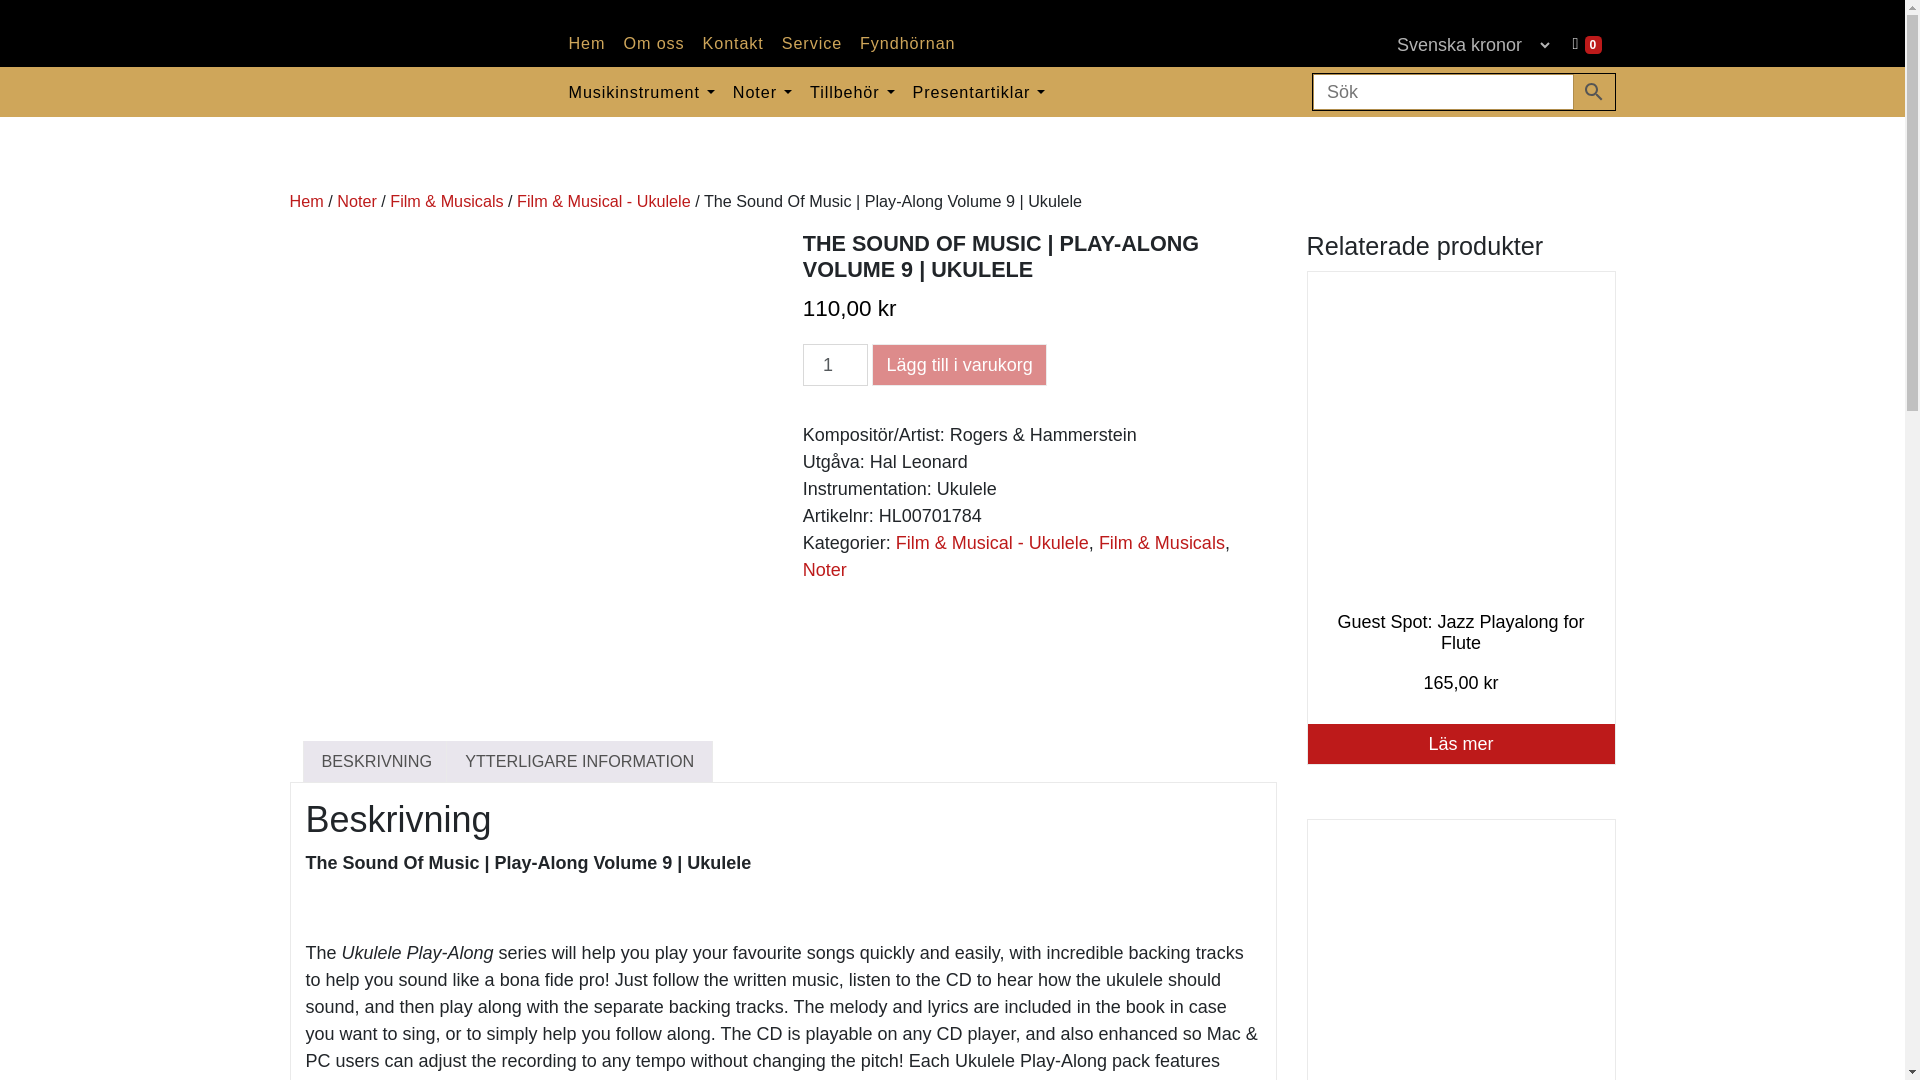  What do you see at coordinates (733, 42) in the screenshot?
I see `Kontakt` at bounding box center [733, 42].